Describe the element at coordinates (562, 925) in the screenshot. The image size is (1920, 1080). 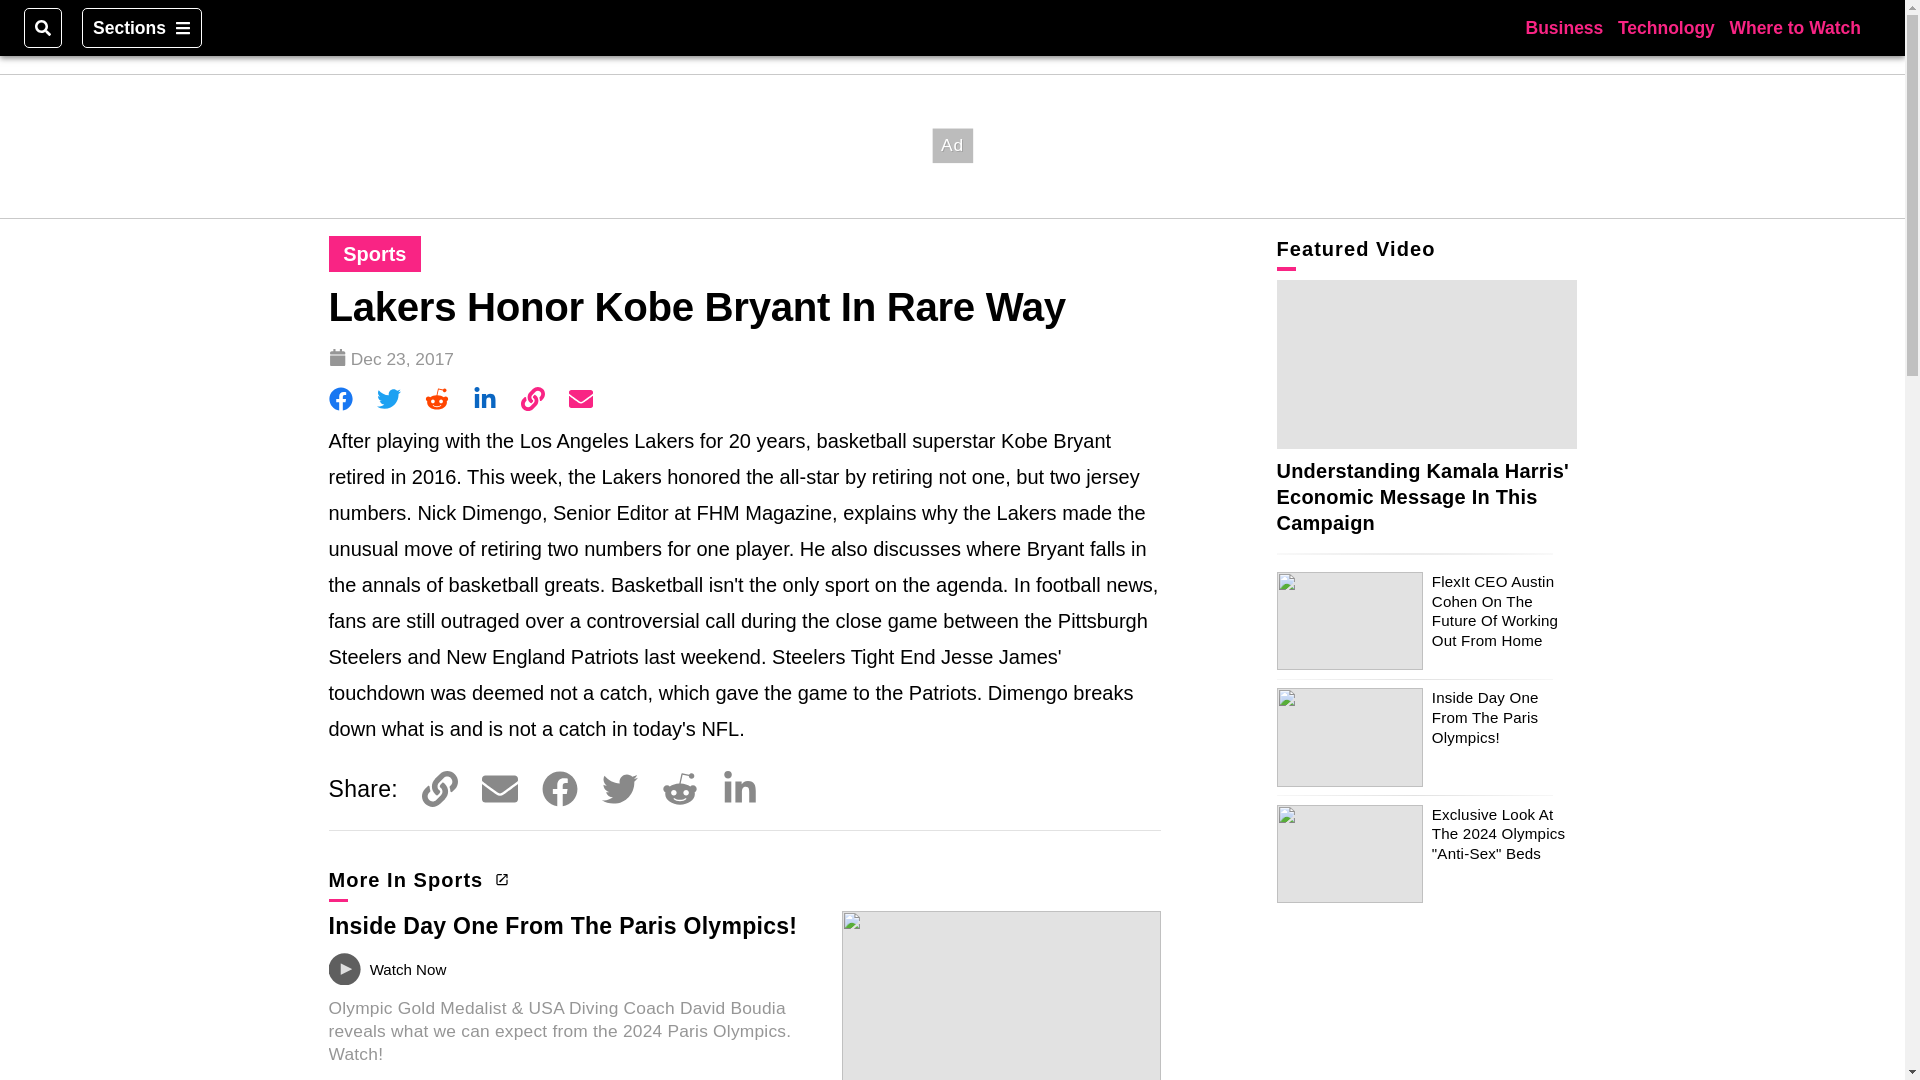
I see `Inside Day One From The Paris Olympics!` at that location.